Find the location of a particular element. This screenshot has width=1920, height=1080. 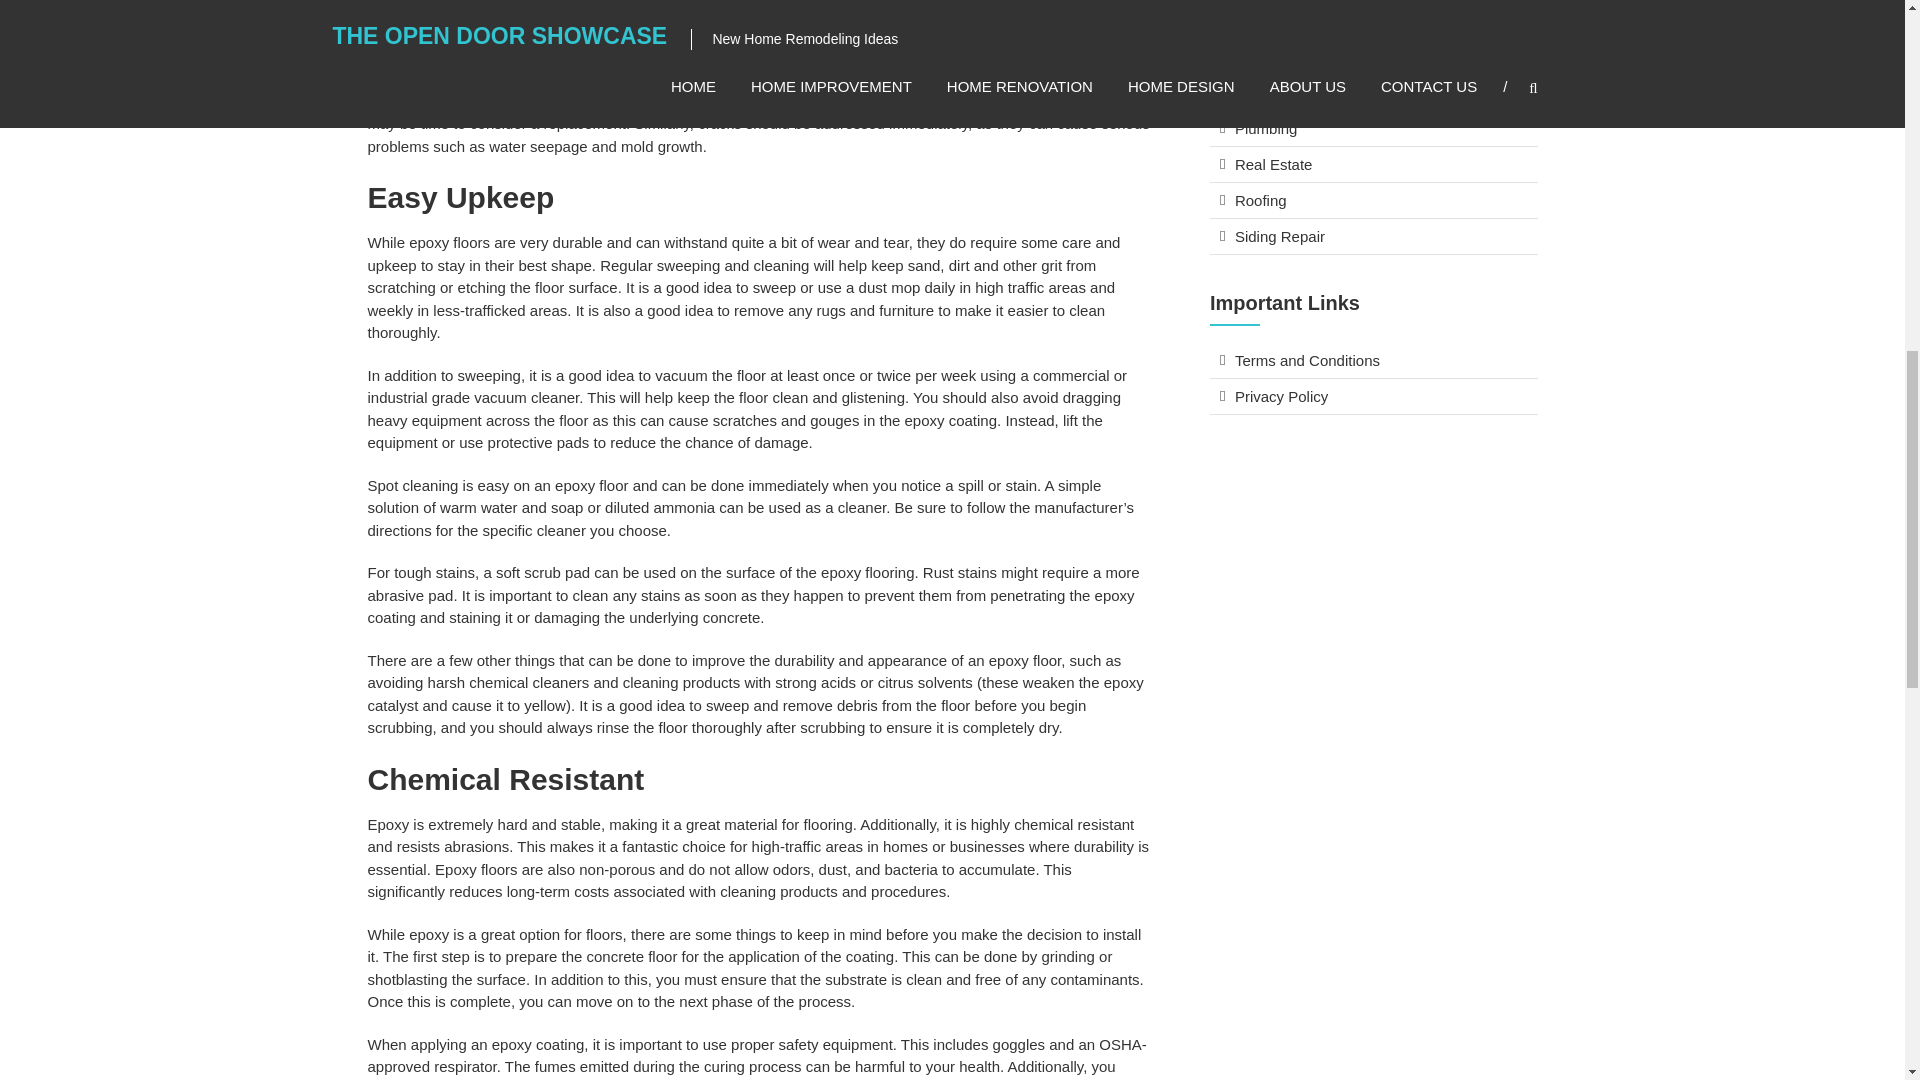

Roofing is located at coordinates (1260, 200).